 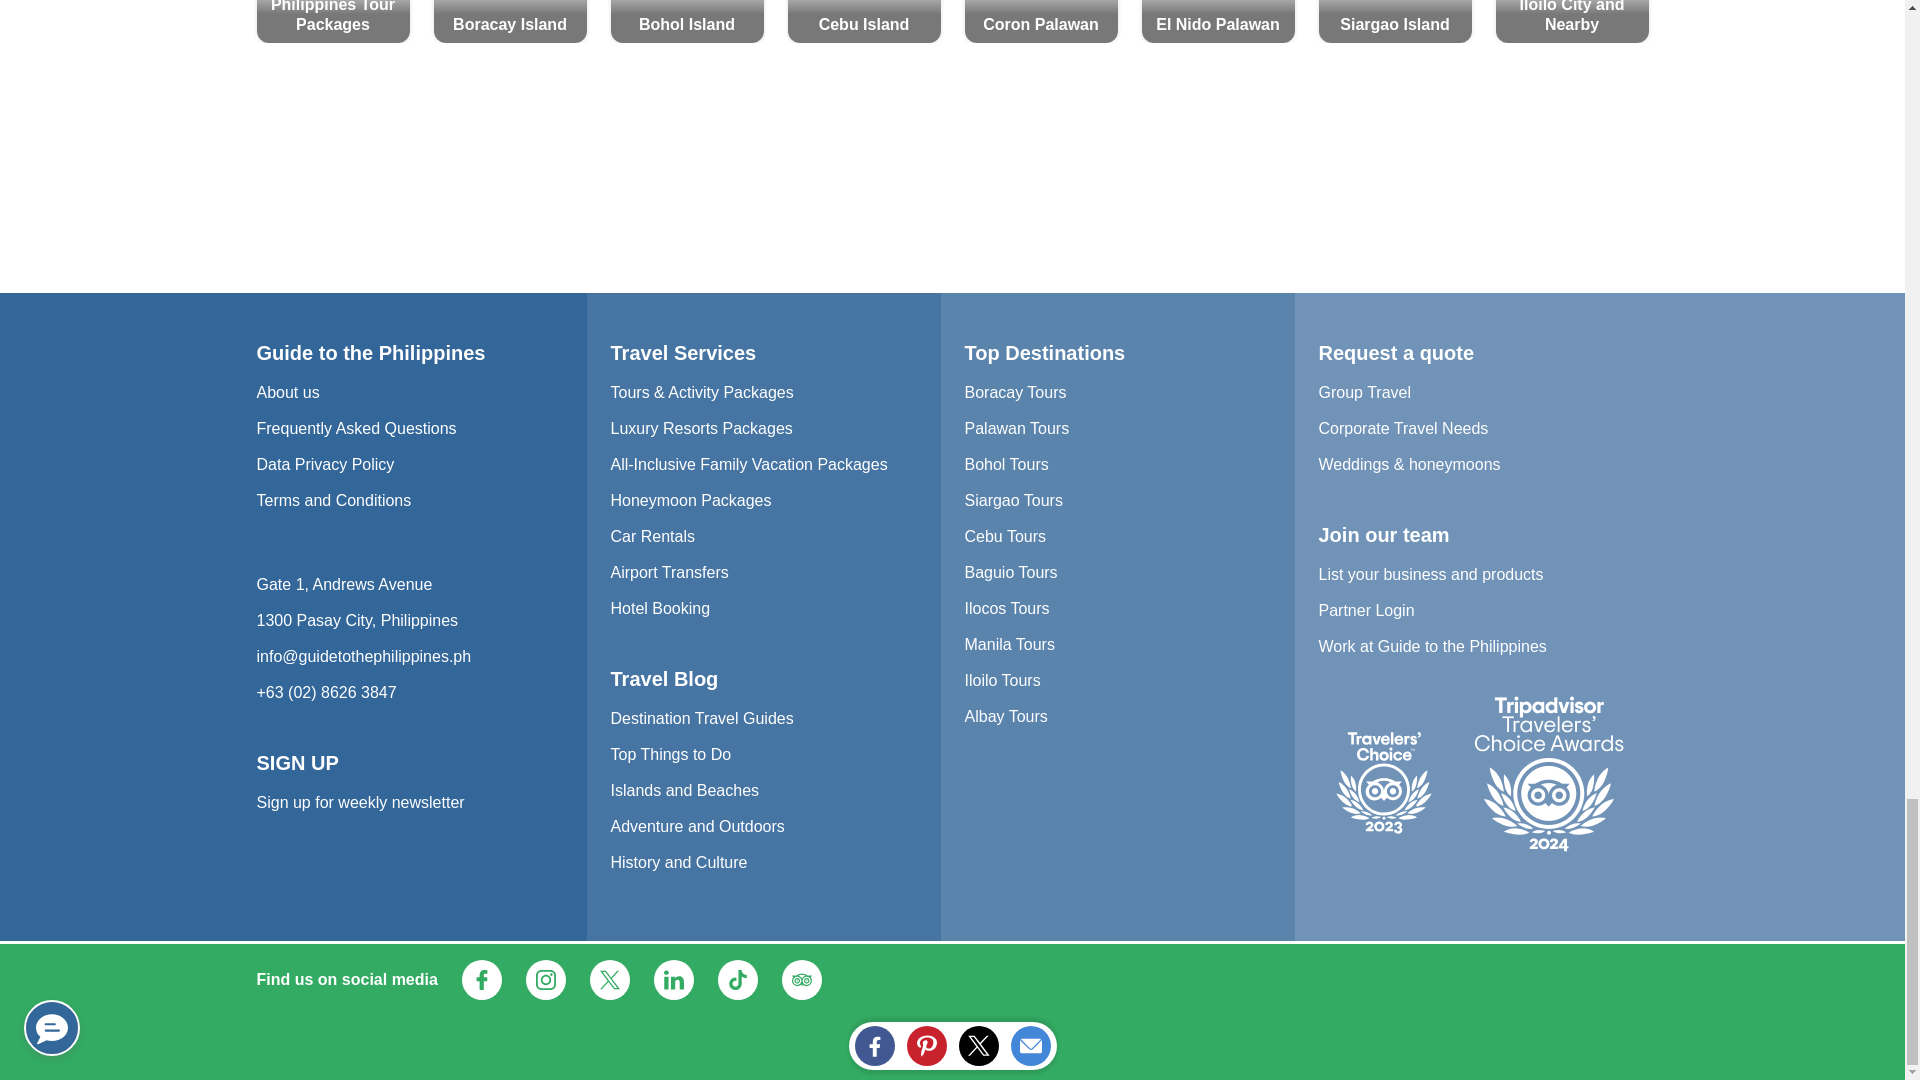 What do you see at coordinates (686, 22) in the screenshot?
I see `Bohol Island` at bounding box center [686, 22].